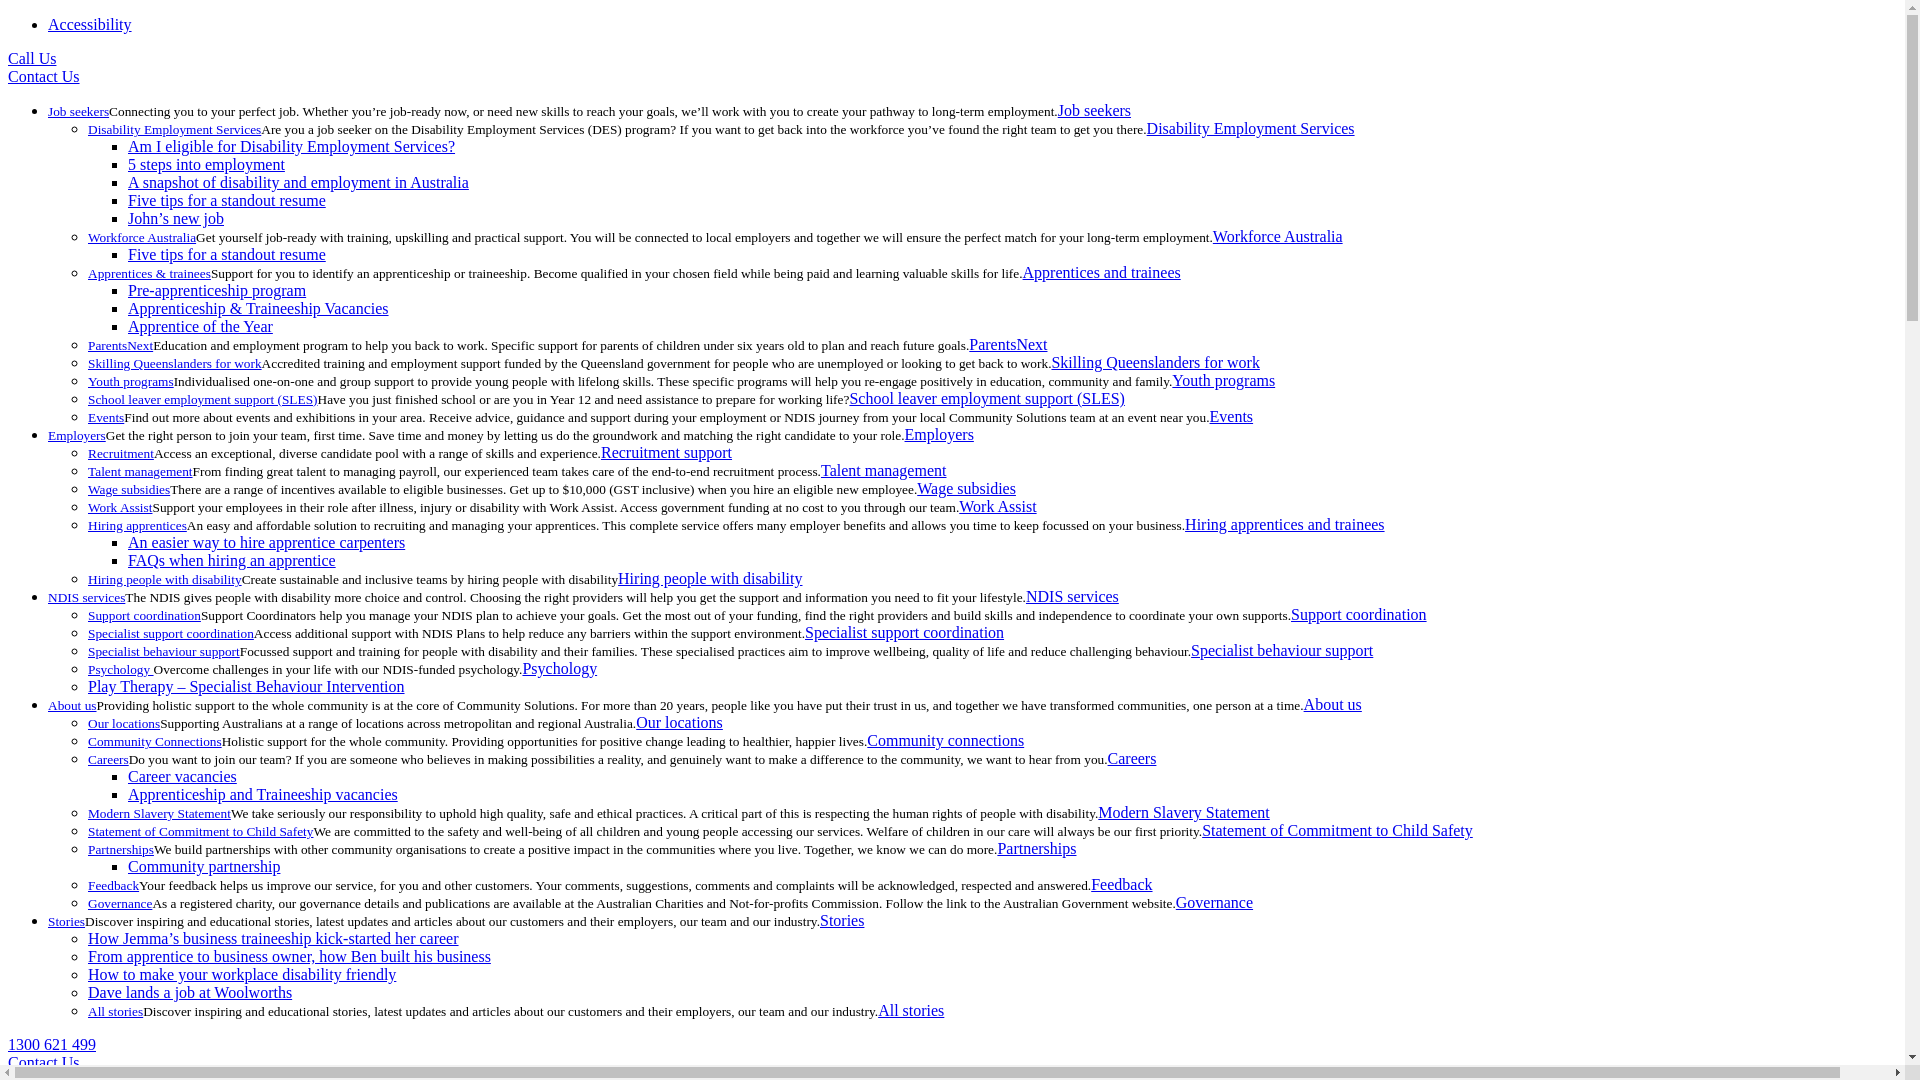 This screenshot has width=1920, height=1080. What do you see at coordinates (90, 24) in the screenshot?
I see `Accessibility` at bounding box center [90, 24].